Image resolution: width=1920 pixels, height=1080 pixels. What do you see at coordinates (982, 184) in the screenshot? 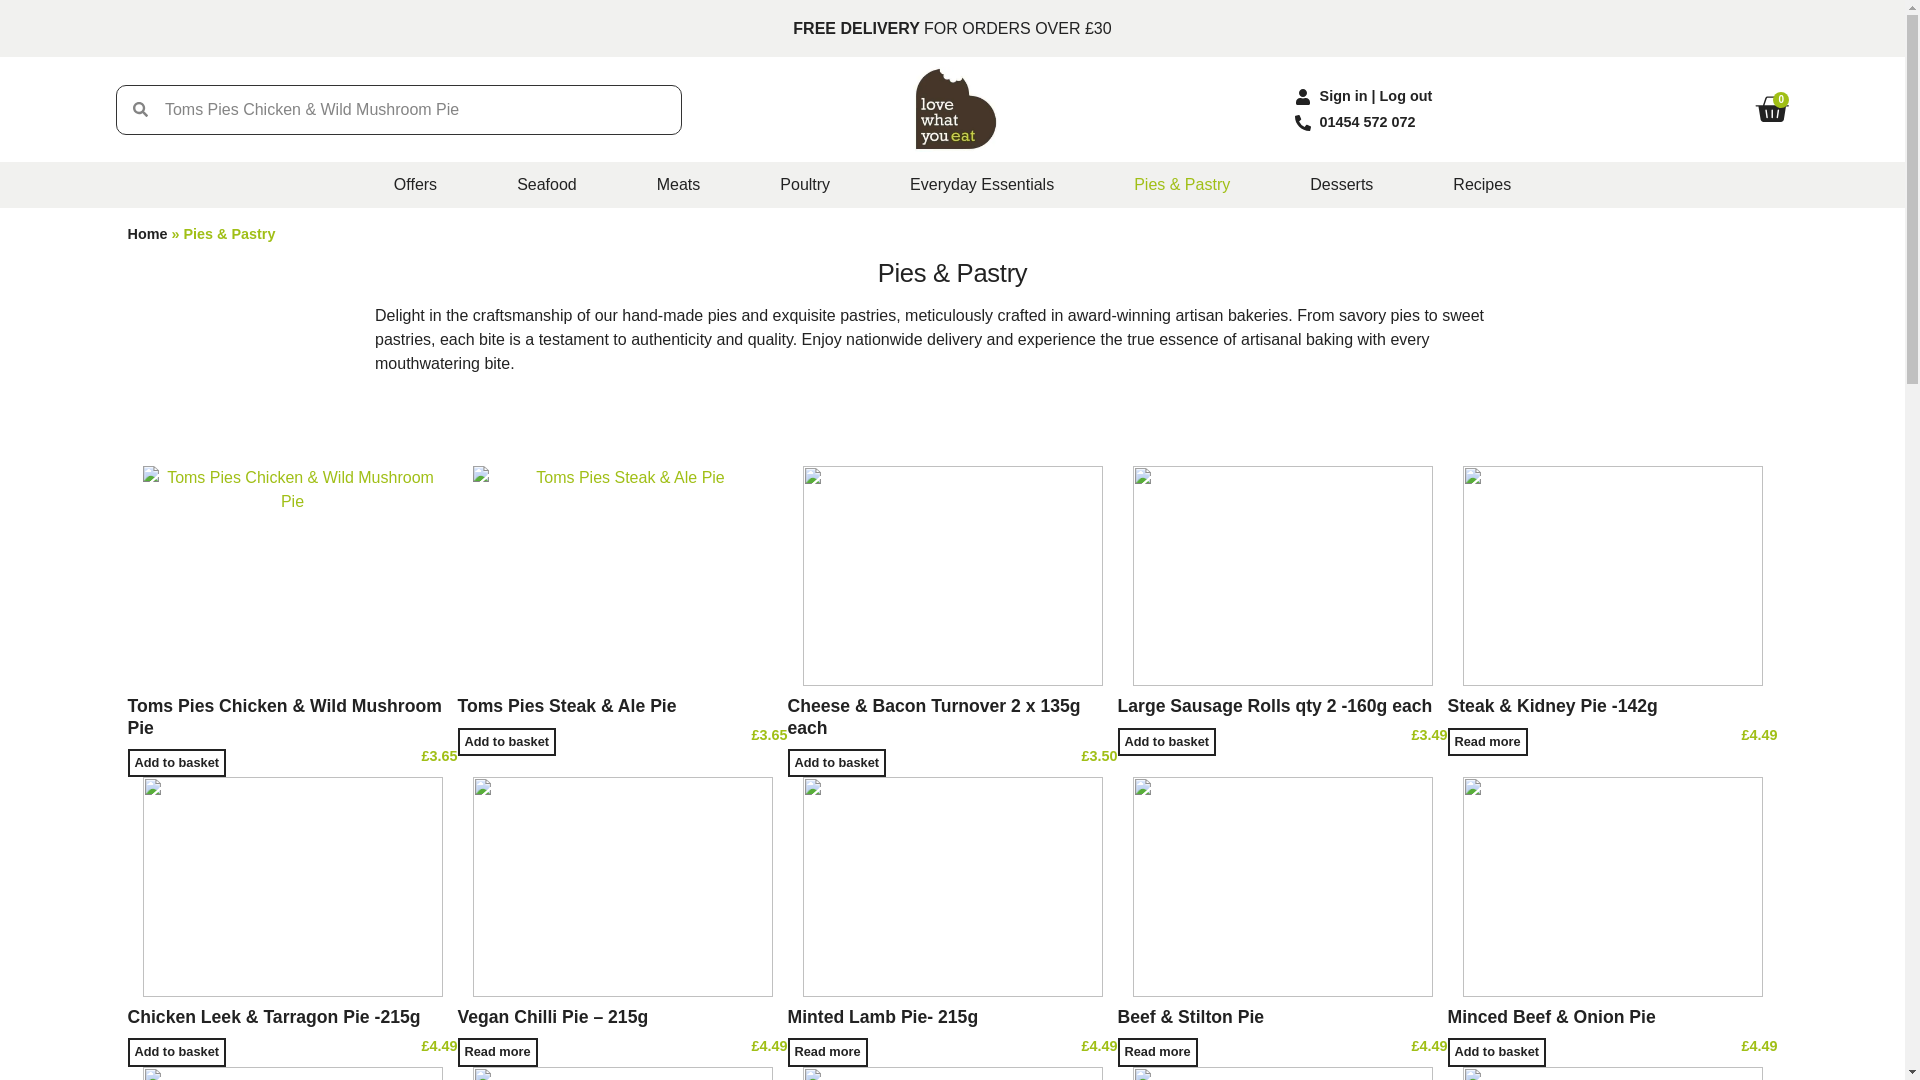
I see `Everyday Essentials` at bounding box center [982, 184].